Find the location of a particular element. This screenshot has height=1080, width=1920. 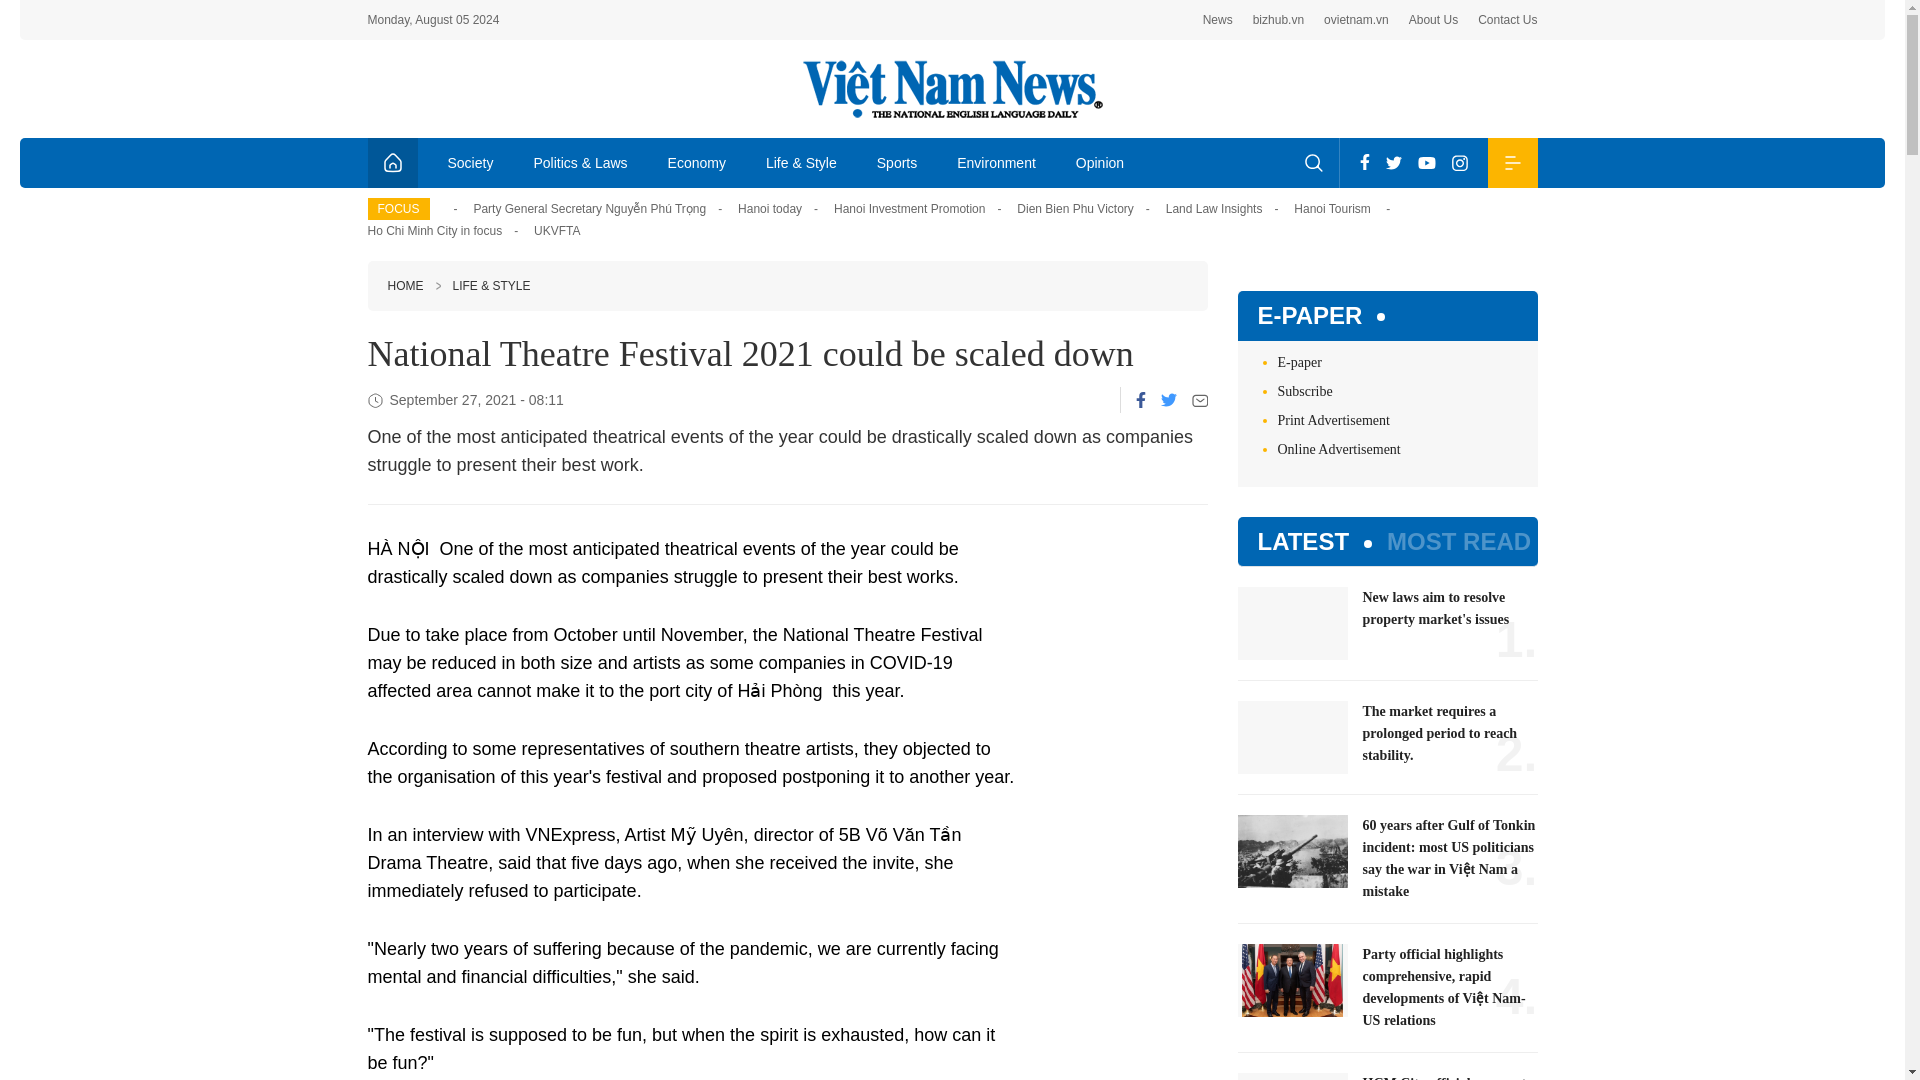

Twitter is located at coordinates (1167, 400).